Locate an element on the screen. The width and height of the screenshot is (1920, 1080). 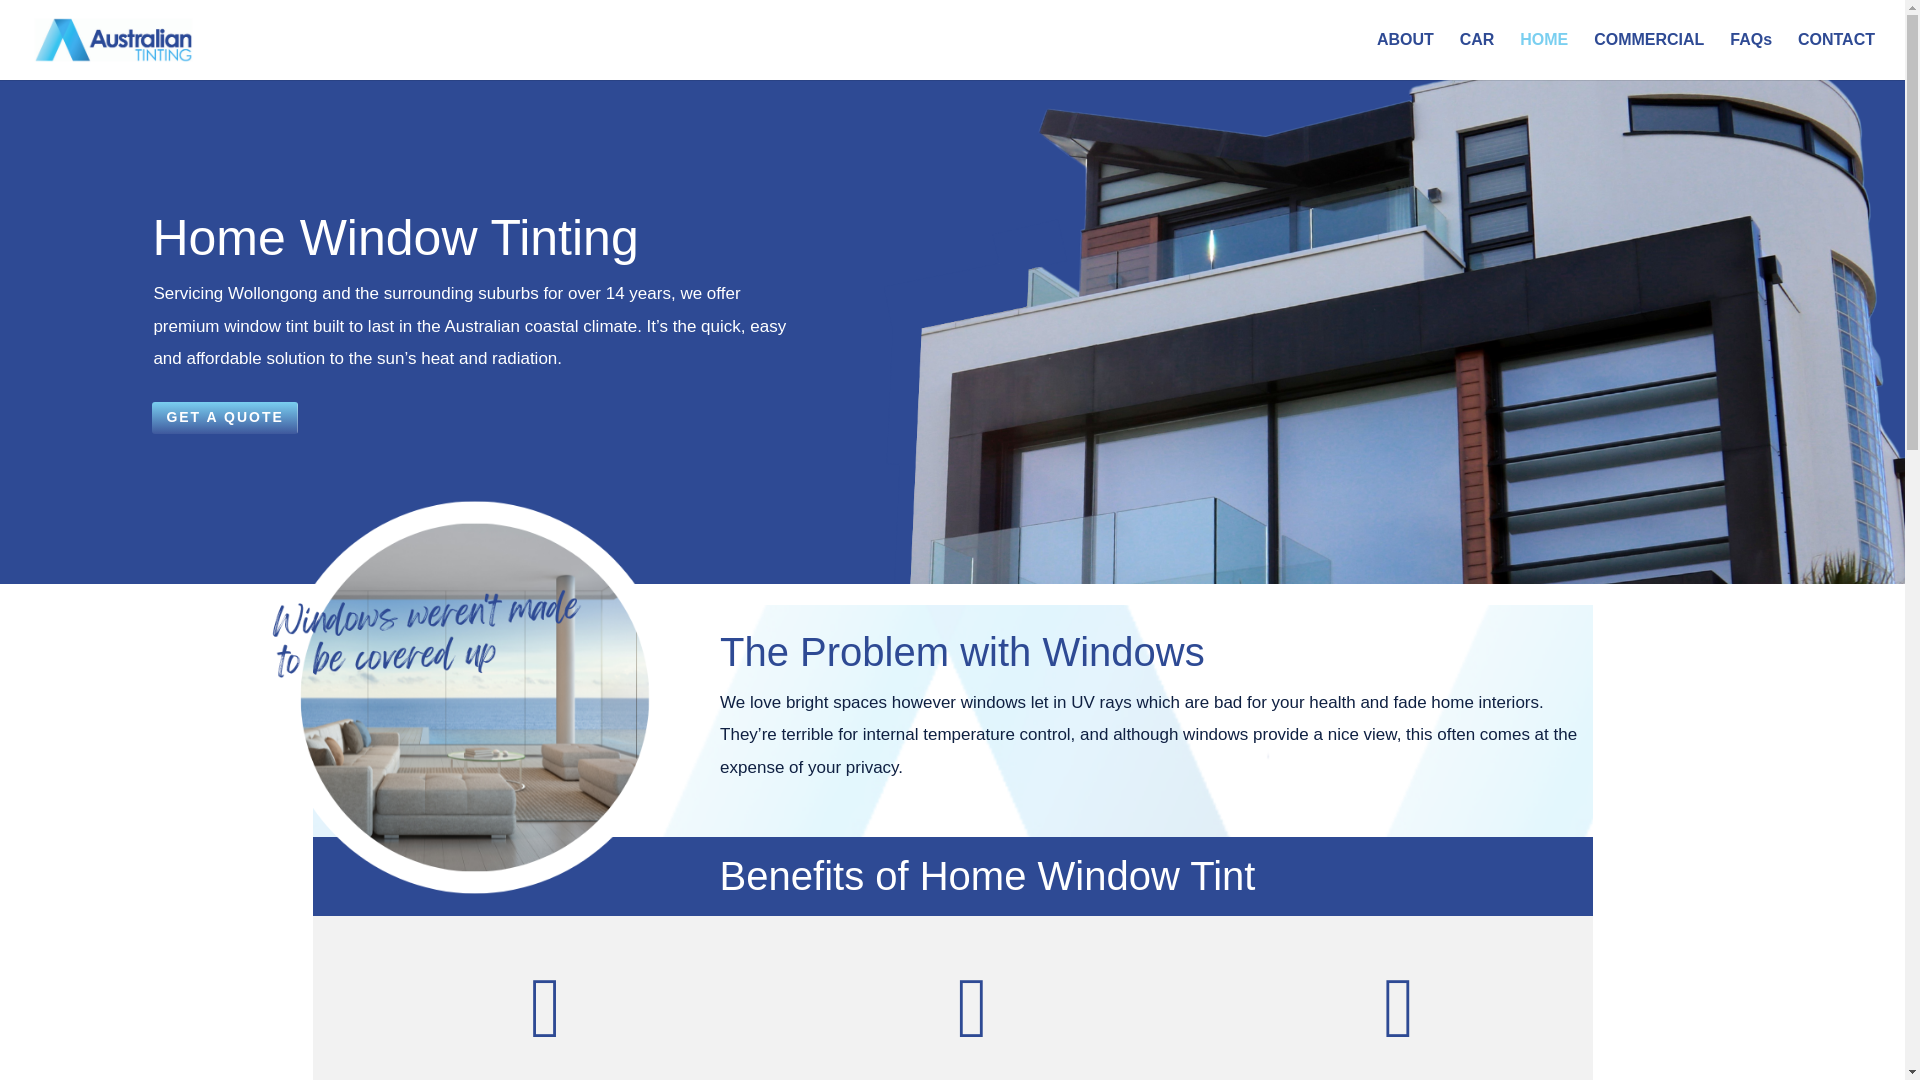
HOME is located at coordinates (1544, 56).